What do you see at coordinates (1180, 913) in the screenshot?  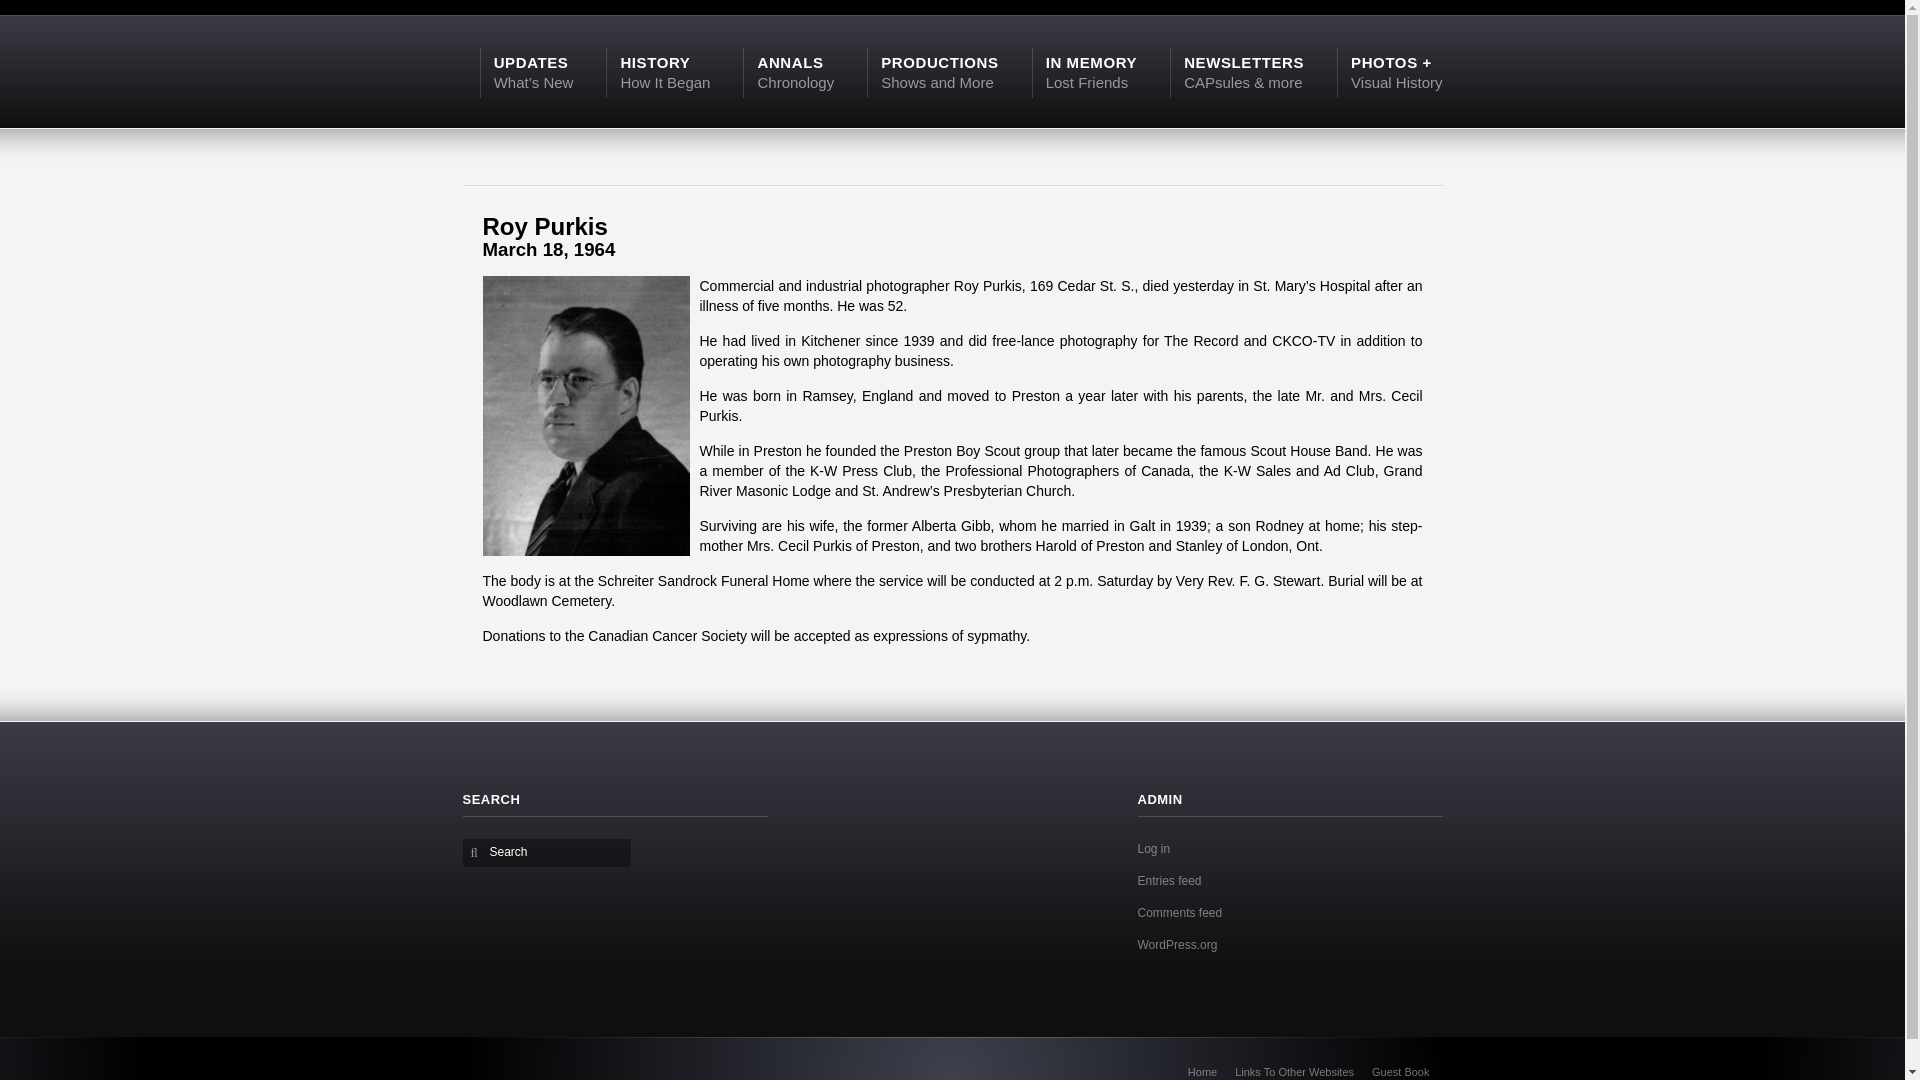 I see `Comments feed` at bounding box center [1180, 913].